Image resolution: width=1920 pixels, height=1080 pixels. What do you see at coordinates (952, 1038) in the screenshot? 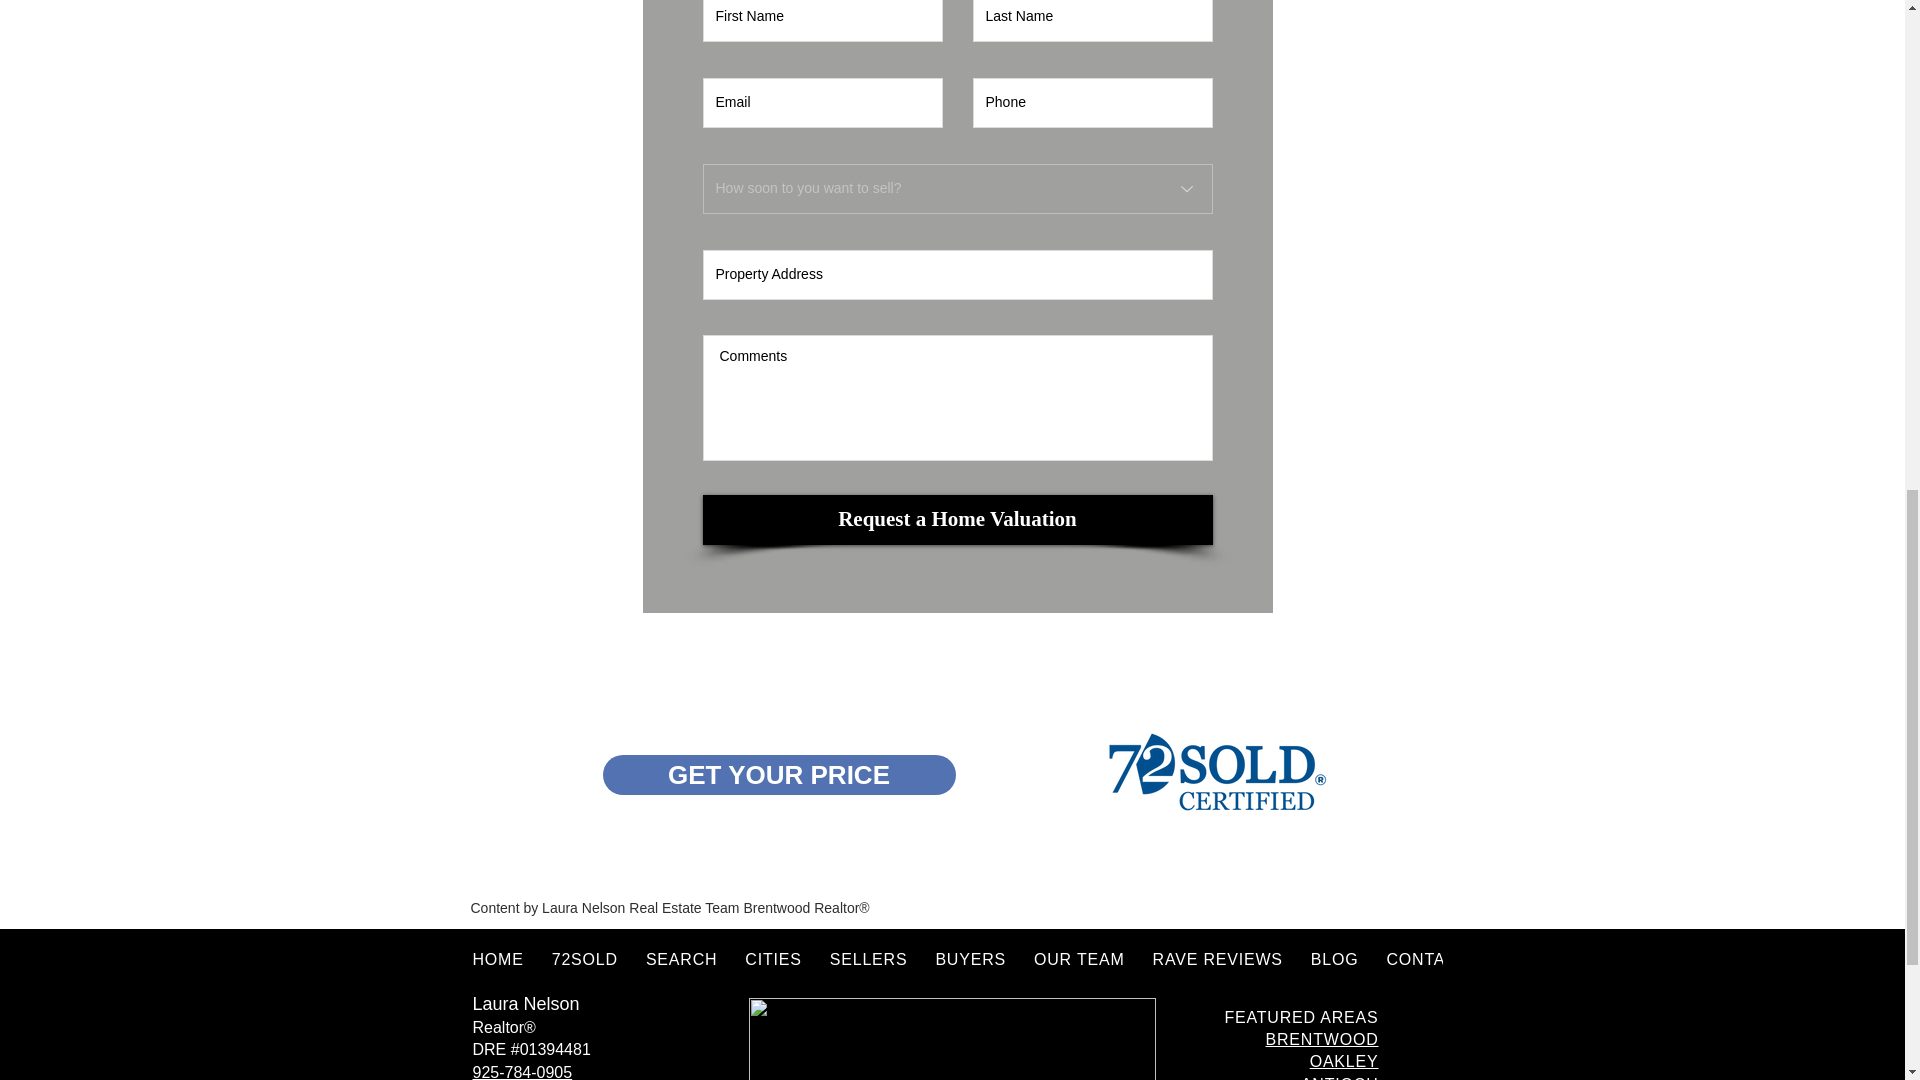
I see `LAURA NELSON LOGO RED AND WHITE T.png` at bounding box center [952, 1038].